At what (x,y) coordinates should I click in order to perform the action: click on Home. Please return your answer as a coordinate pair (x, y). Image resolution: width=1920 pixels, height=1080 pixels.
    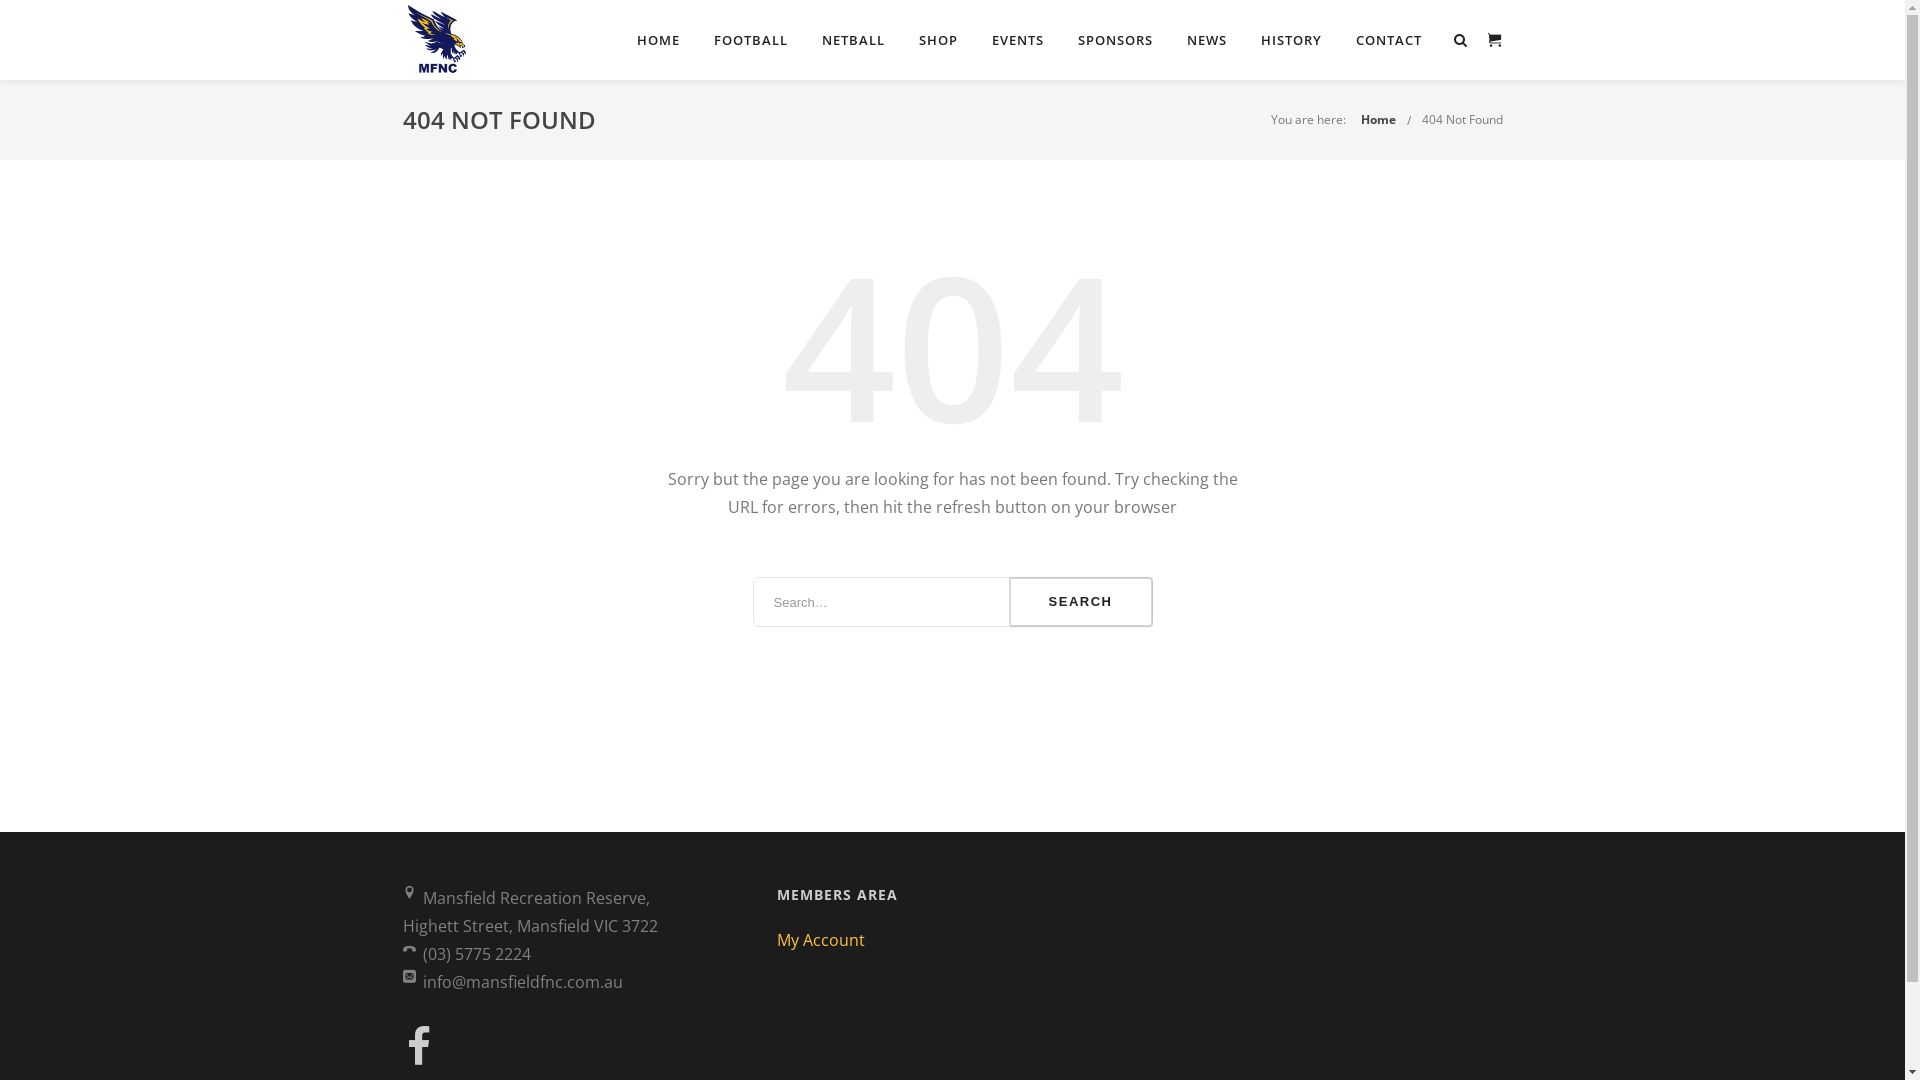
    Looking at the image, I should click on (1378, 120).